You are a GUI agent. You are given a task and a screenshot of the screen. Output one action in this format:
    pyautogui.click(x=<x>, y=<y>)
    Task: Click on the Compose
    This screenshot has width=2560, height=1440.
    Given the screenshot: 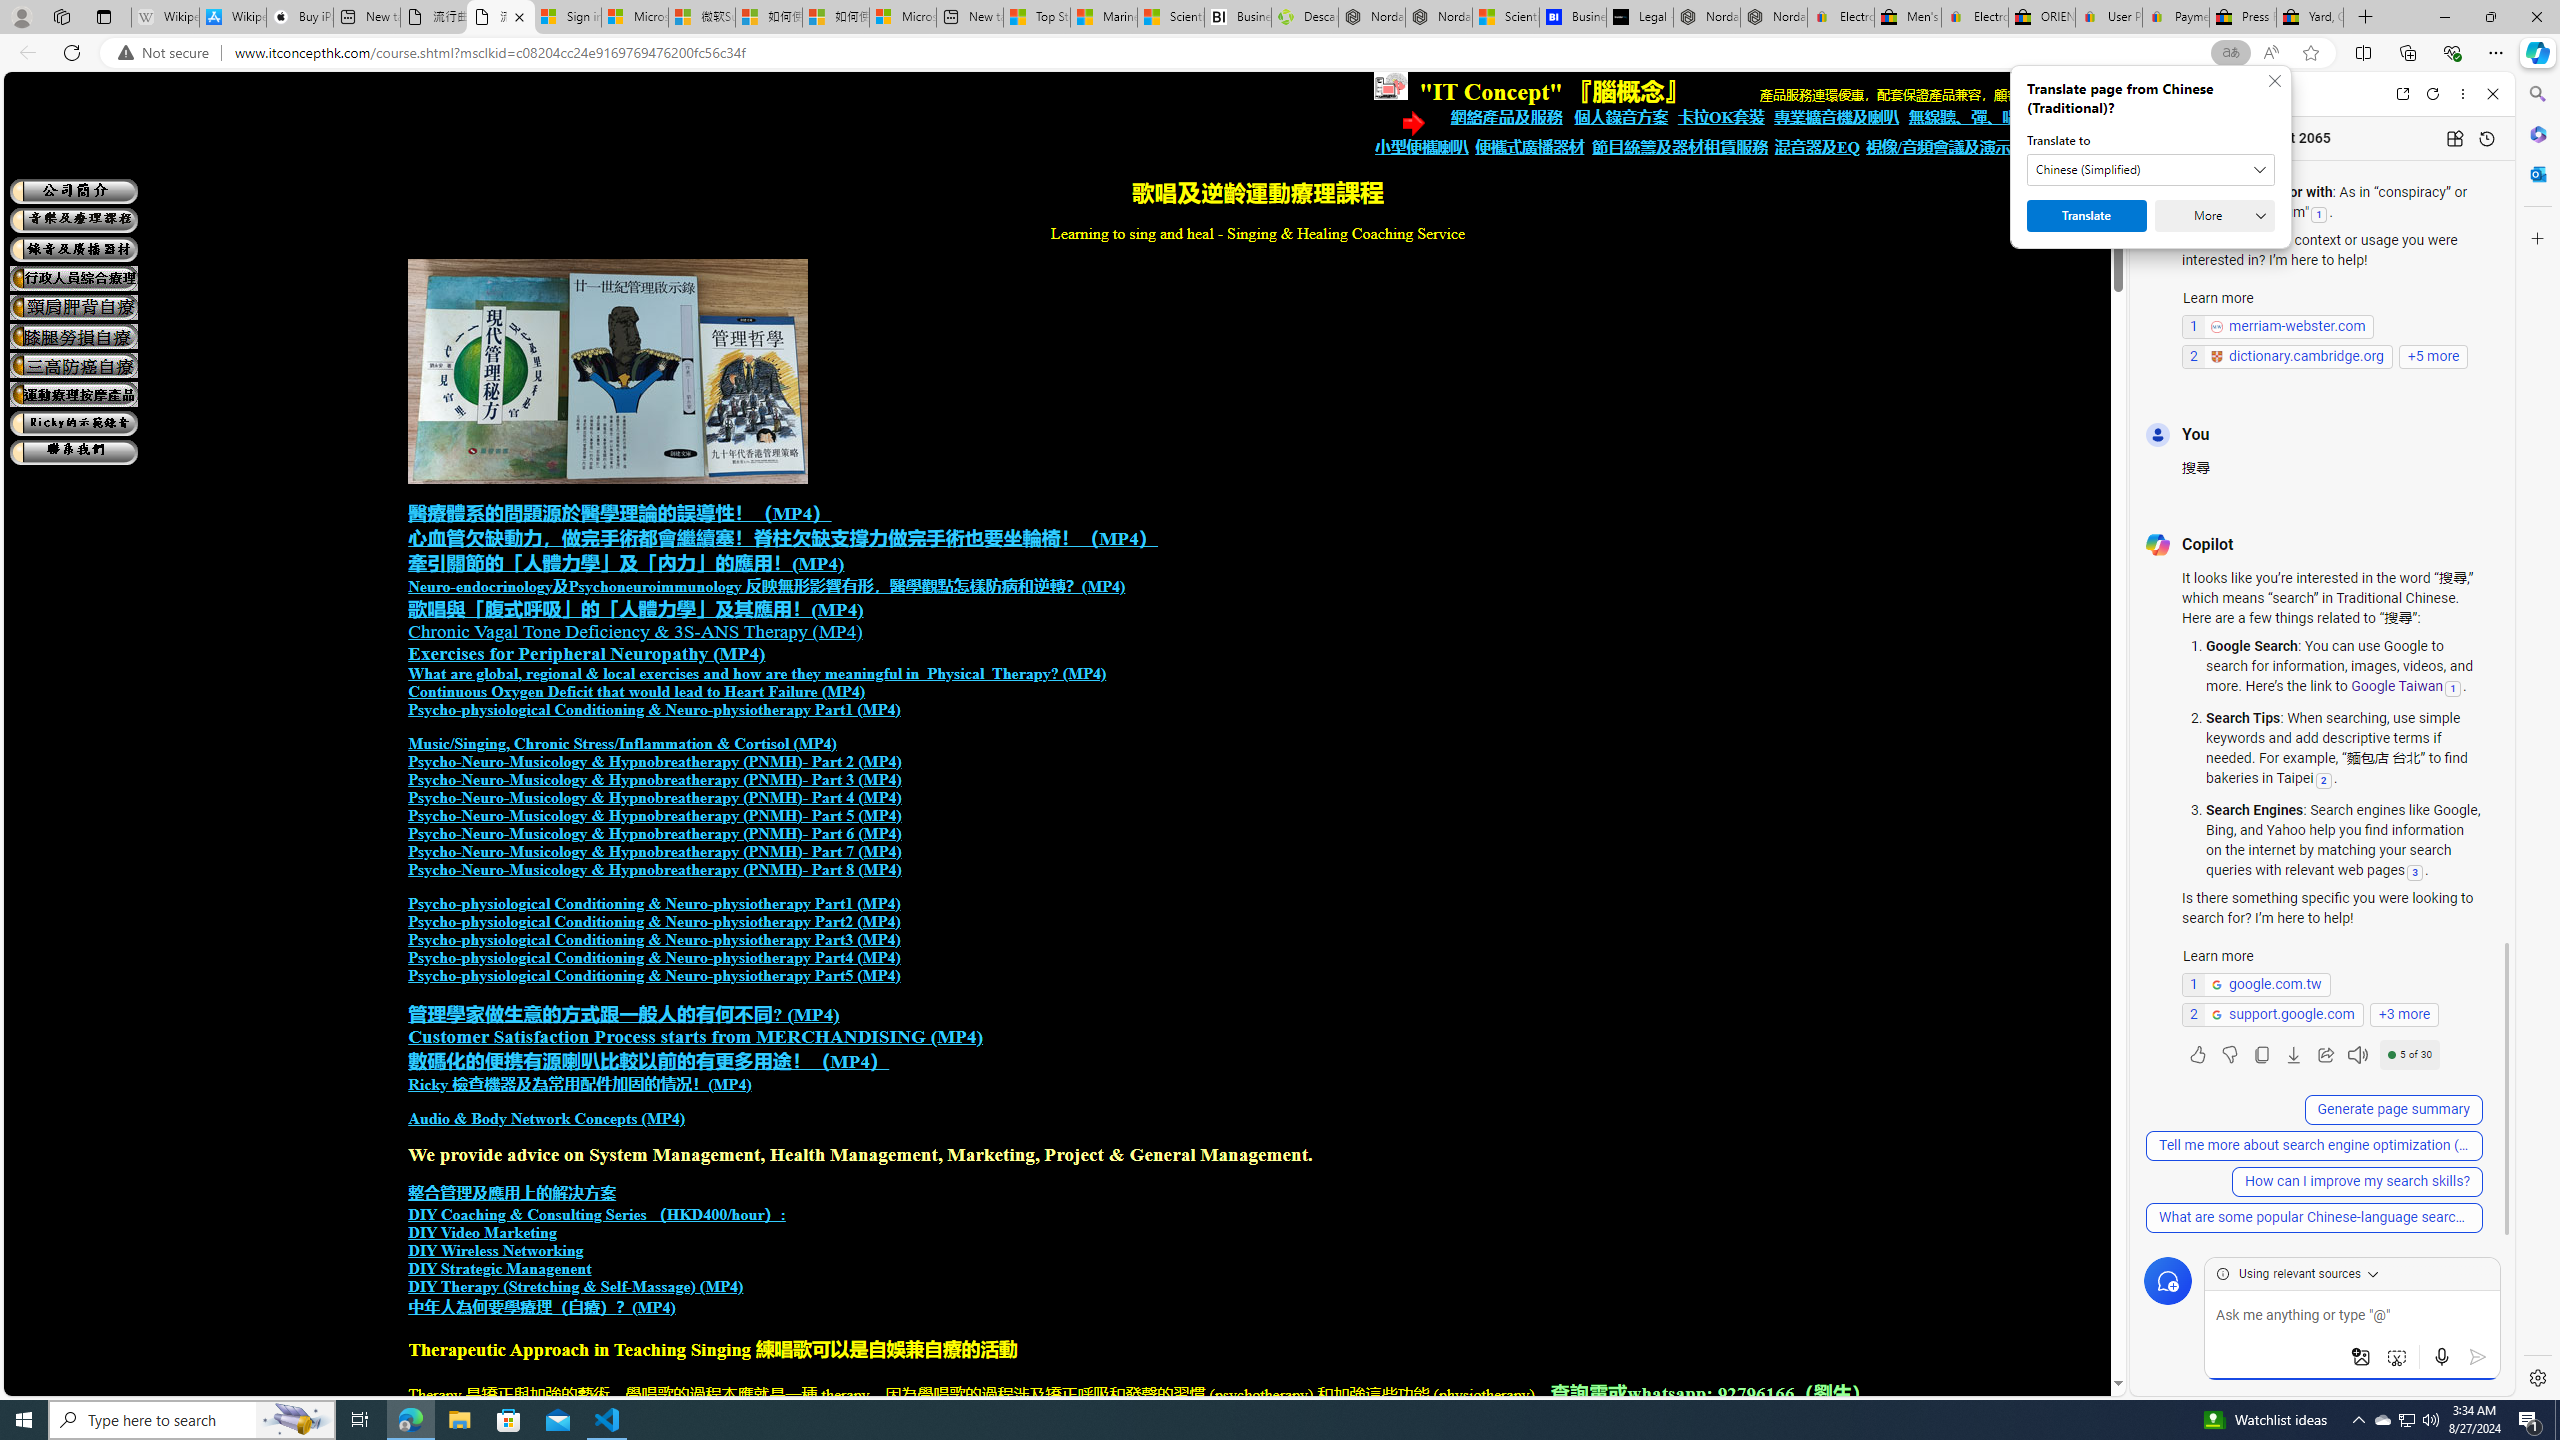 What is the action you would take?
    pyautogui.click(x=2251, y=93)
    